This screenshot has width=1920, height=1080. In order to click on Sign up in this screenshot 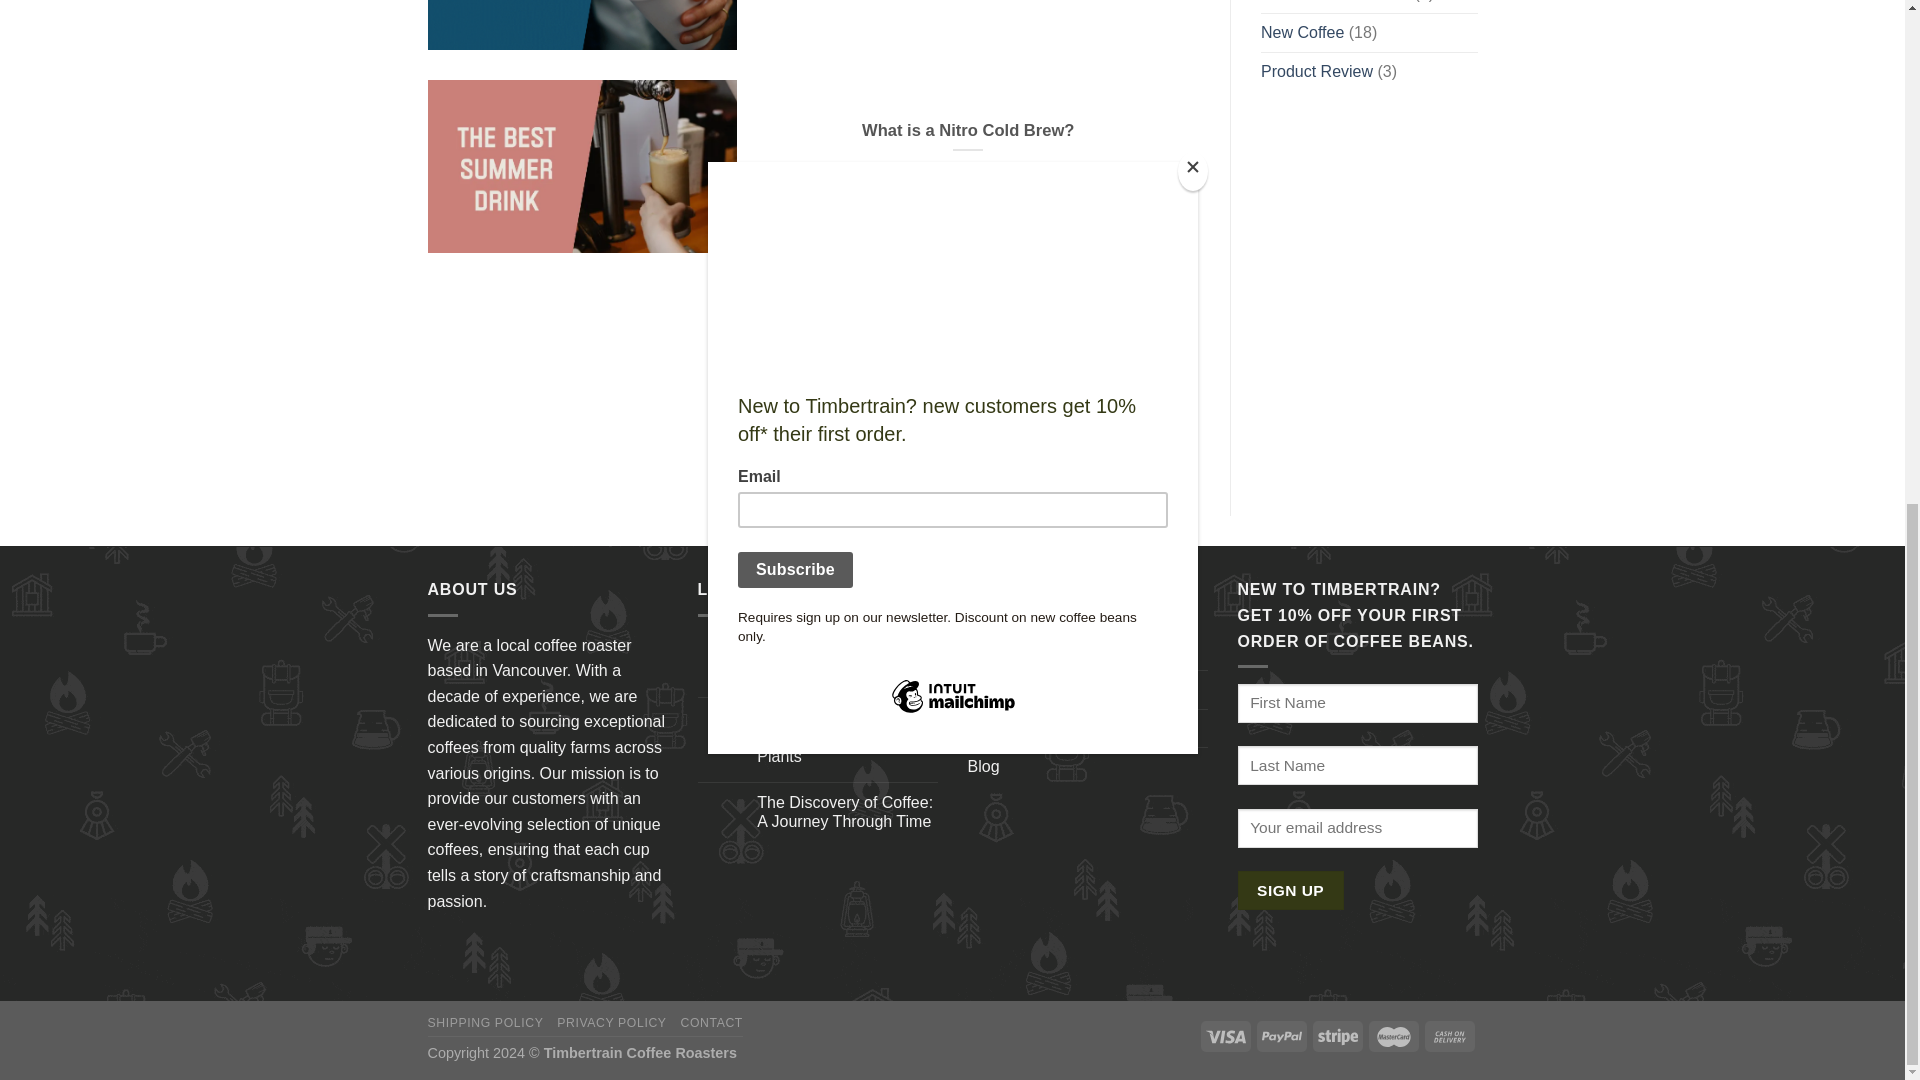, I will do `click(1291, 890)`.